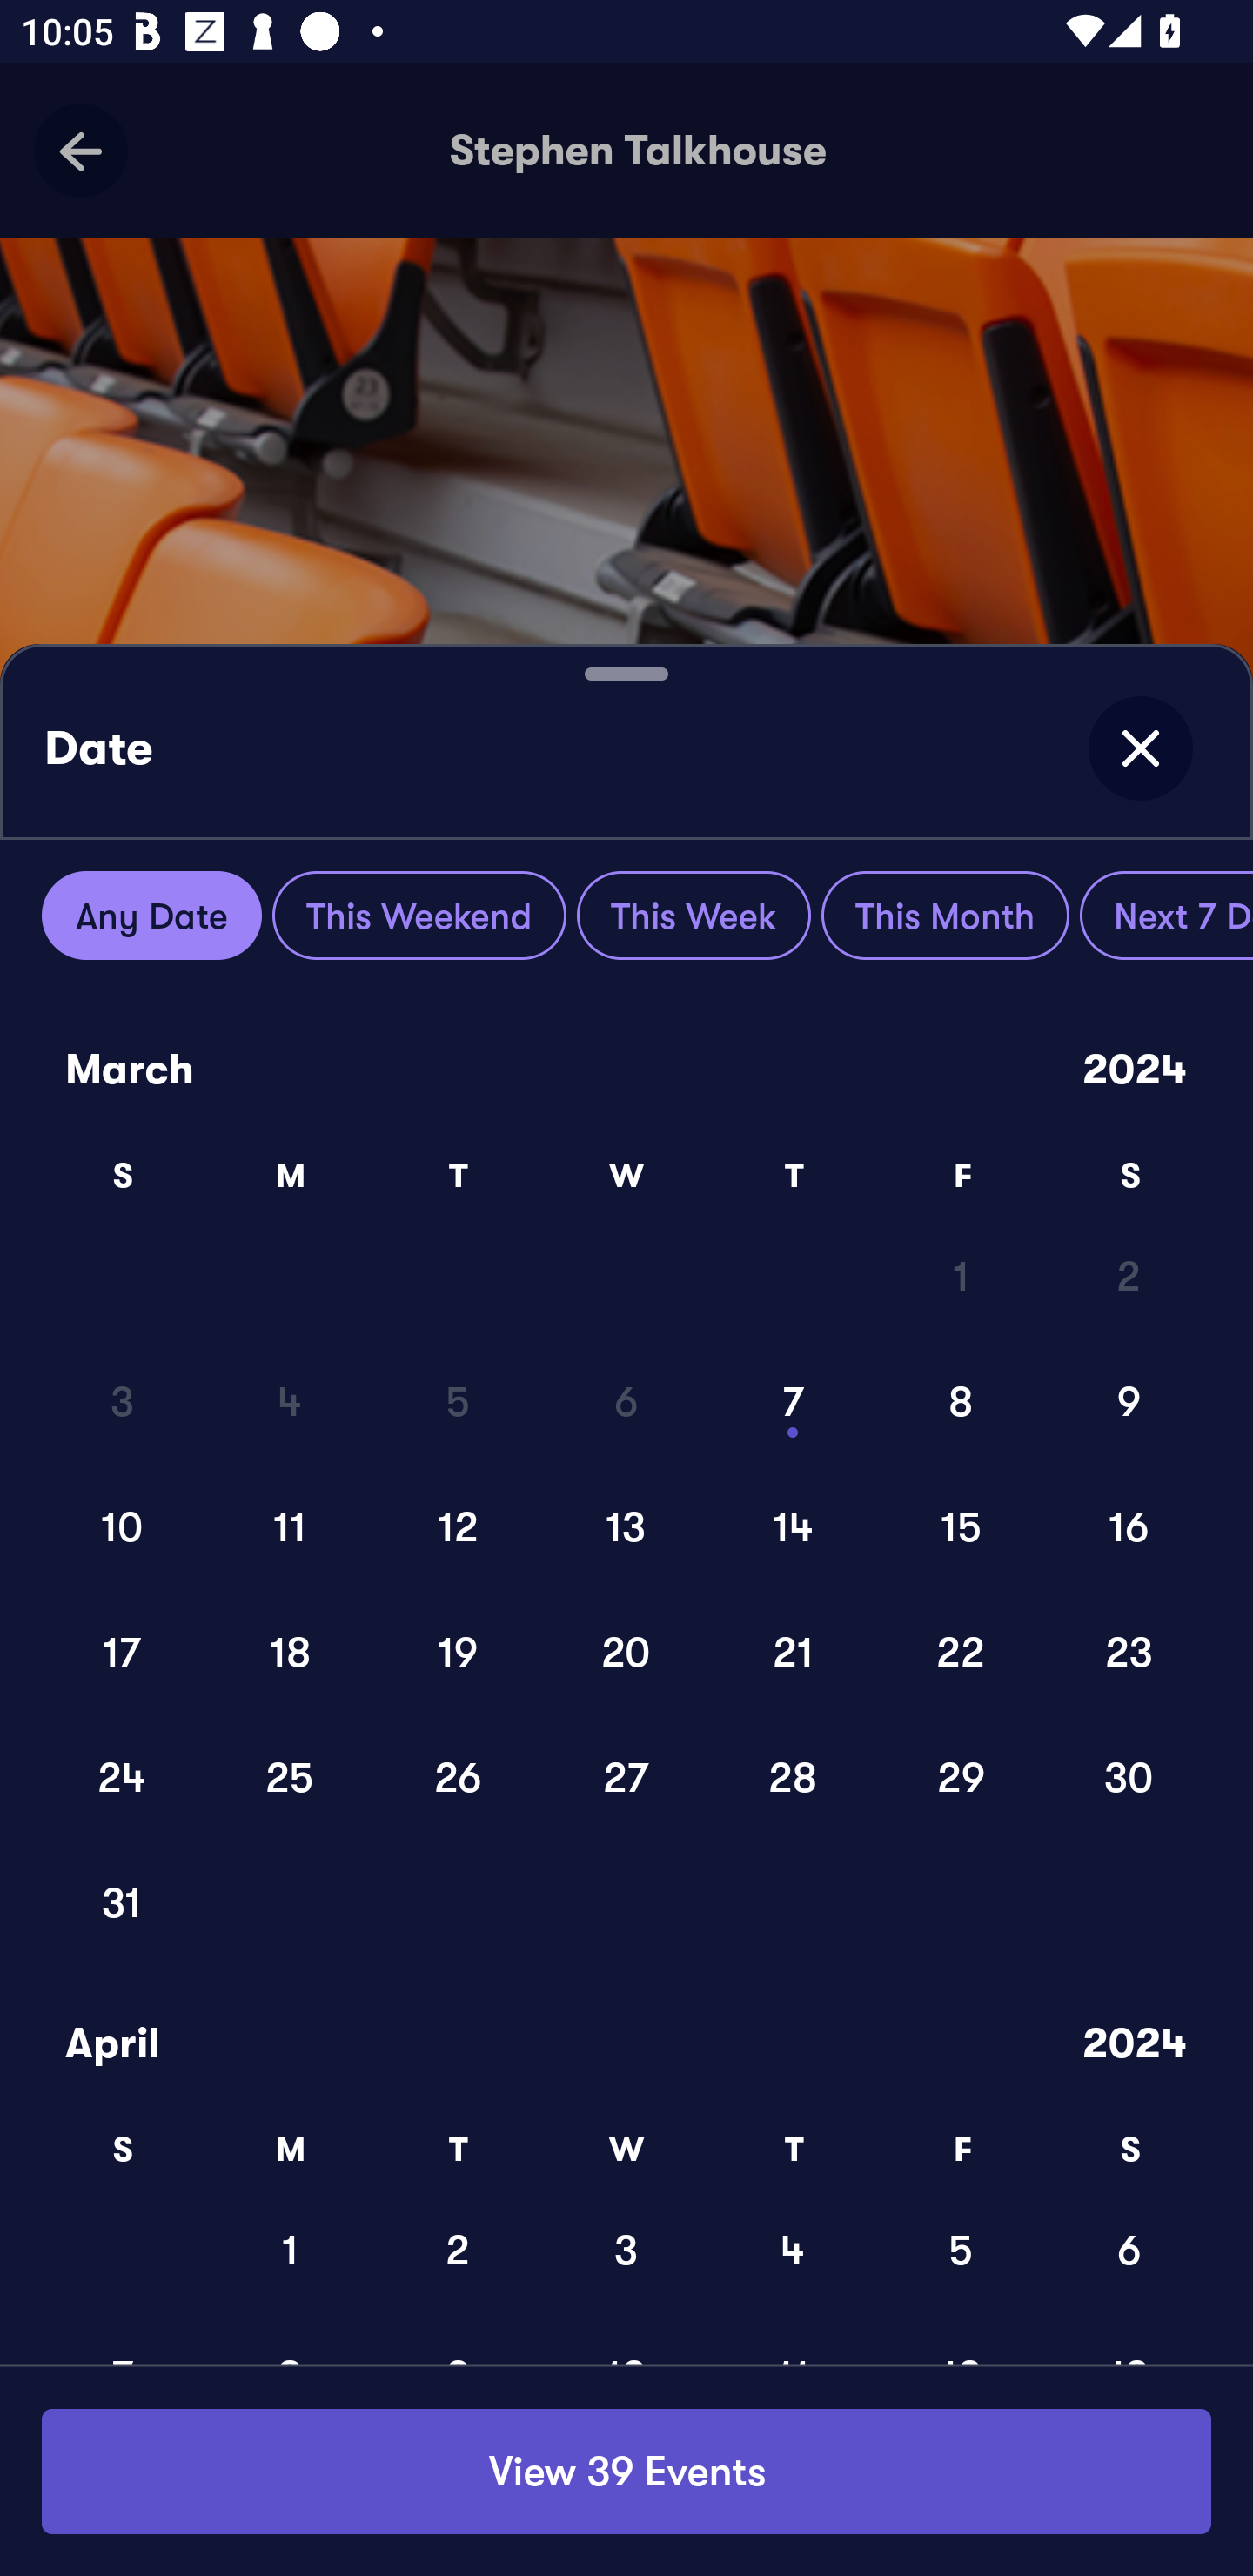 The height and width of the screenshot is (2576, 1253). What do you see at coordinates (291, 2250) in the screenshot?
I see ` Monday 1 April 2024  1` at bounding box center [291, 2250].